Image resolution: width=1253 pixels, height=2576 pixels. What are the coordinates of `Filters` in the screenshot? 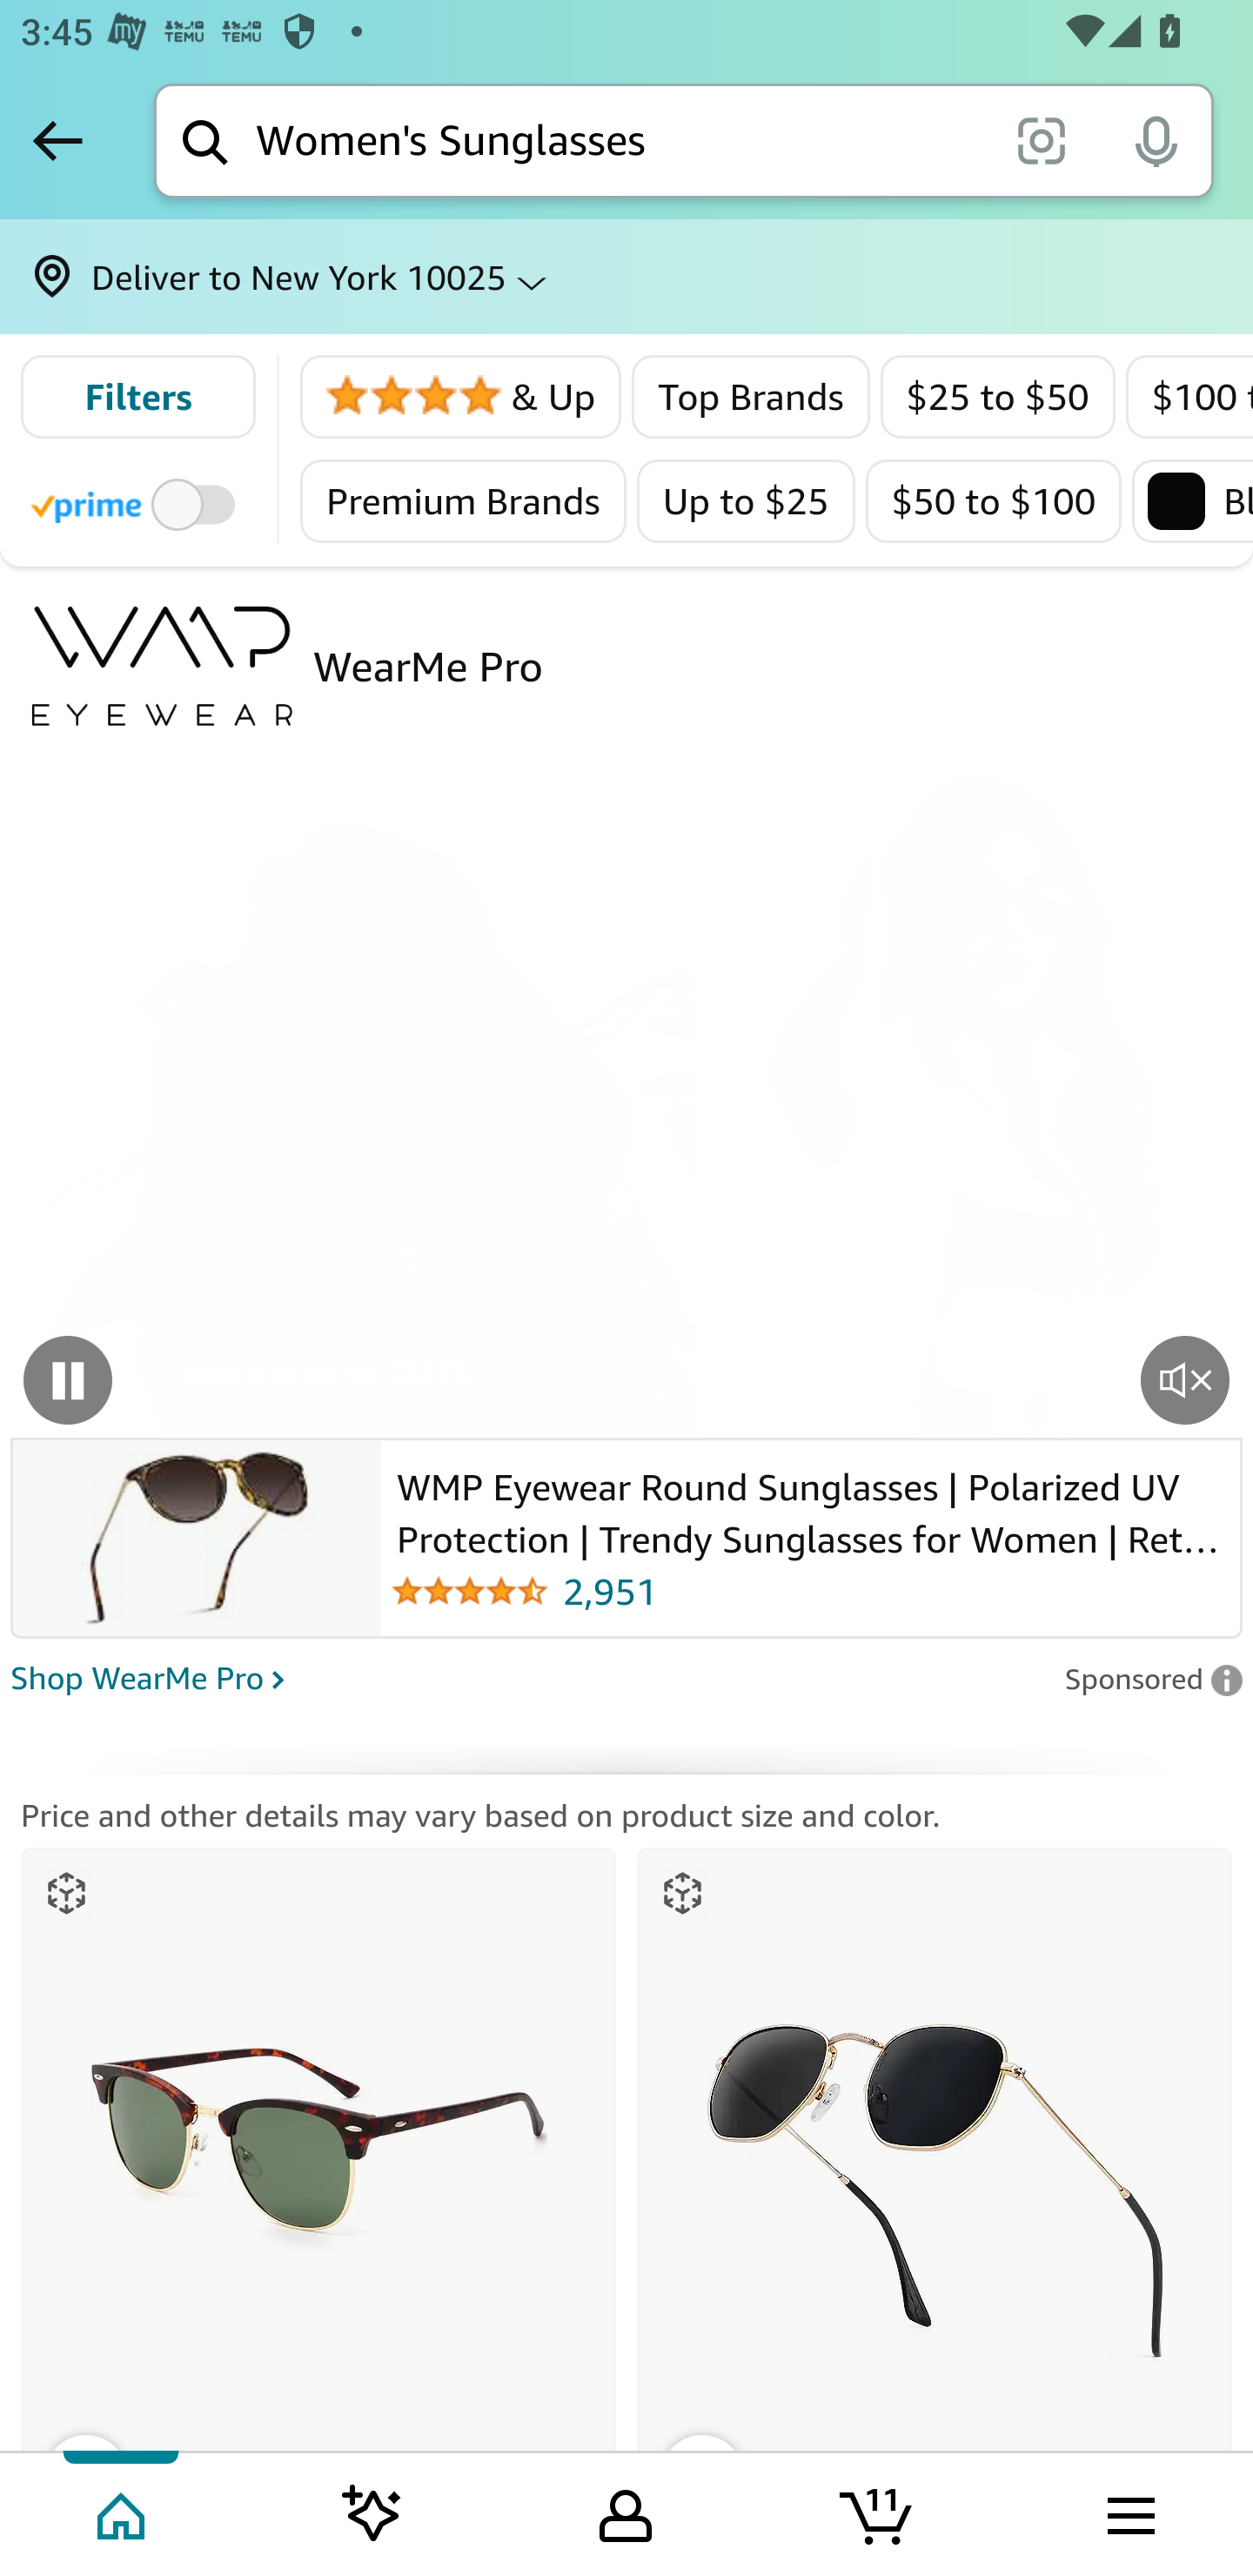 It's located at (137, 397).